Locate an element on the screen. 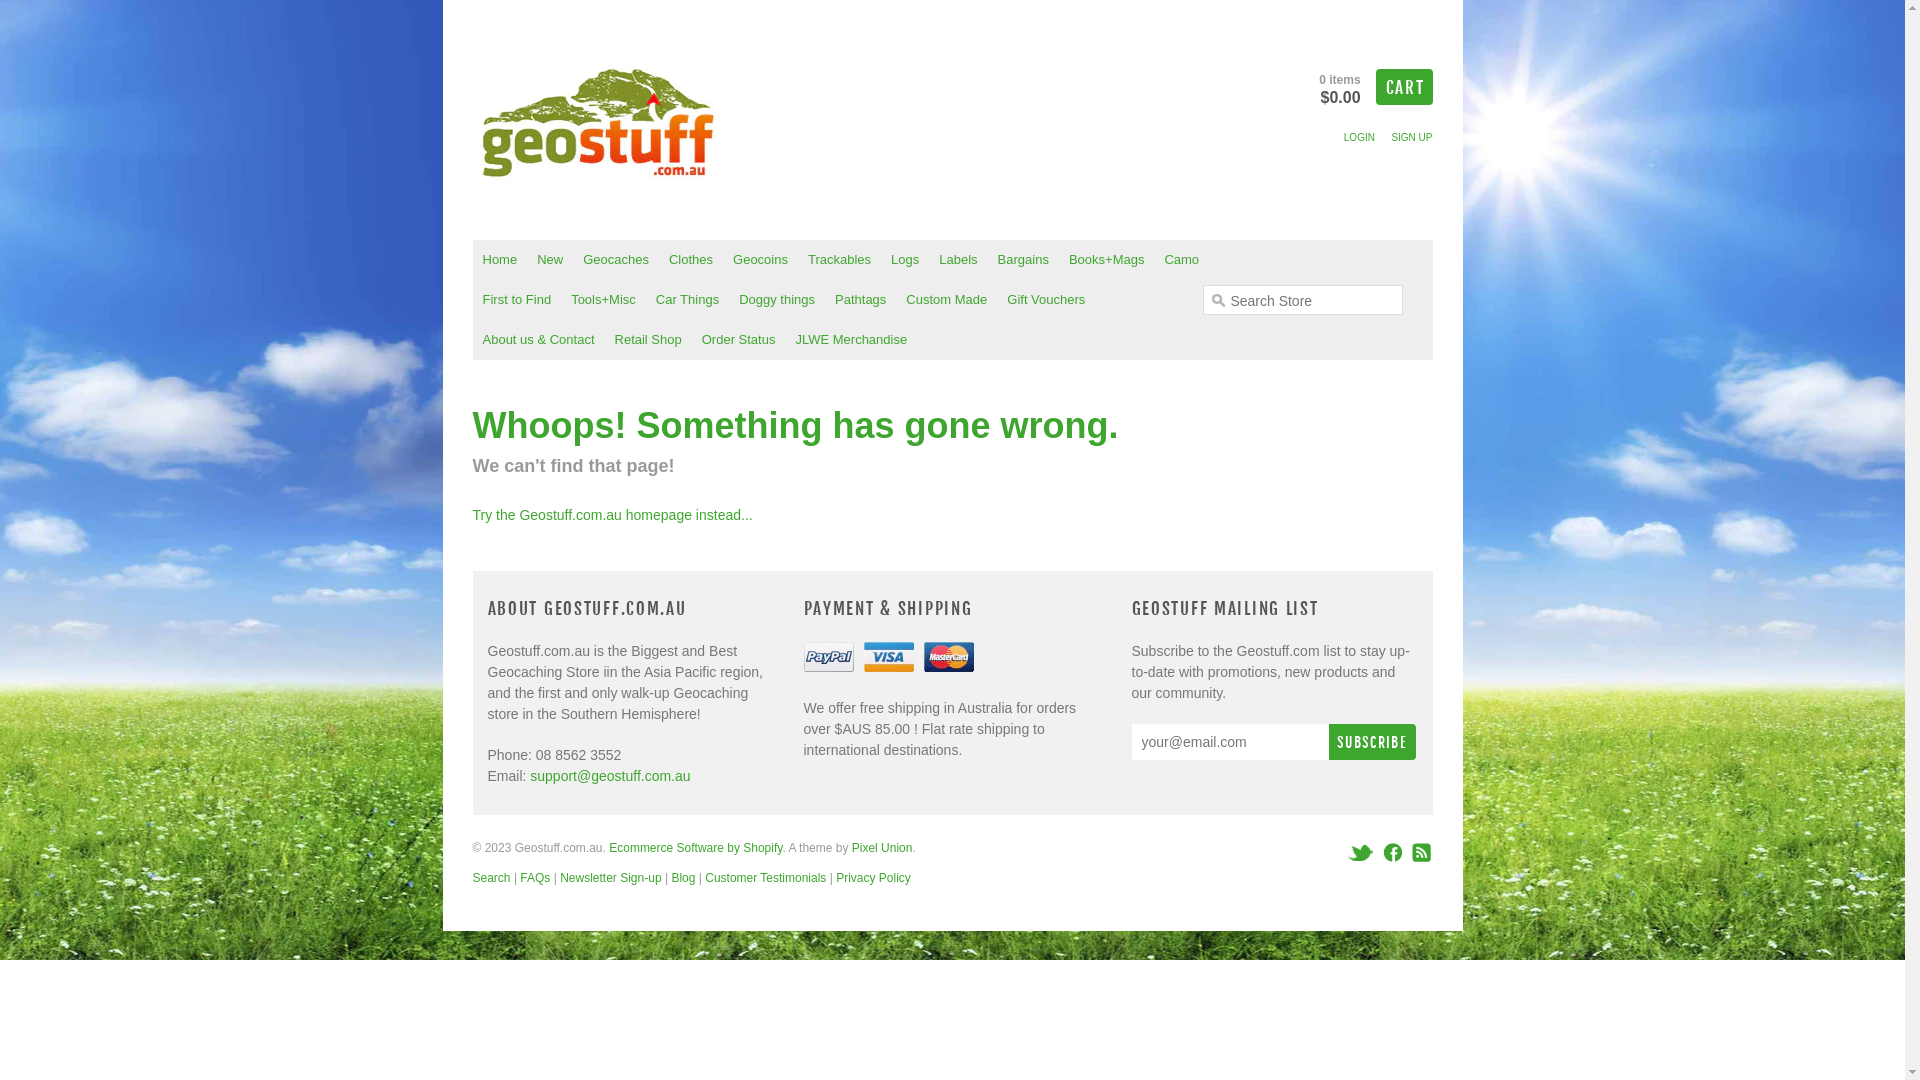 The height and width of the screenshot is (1080, 1920). Books+Mags is located at coordinates (1107, 260).